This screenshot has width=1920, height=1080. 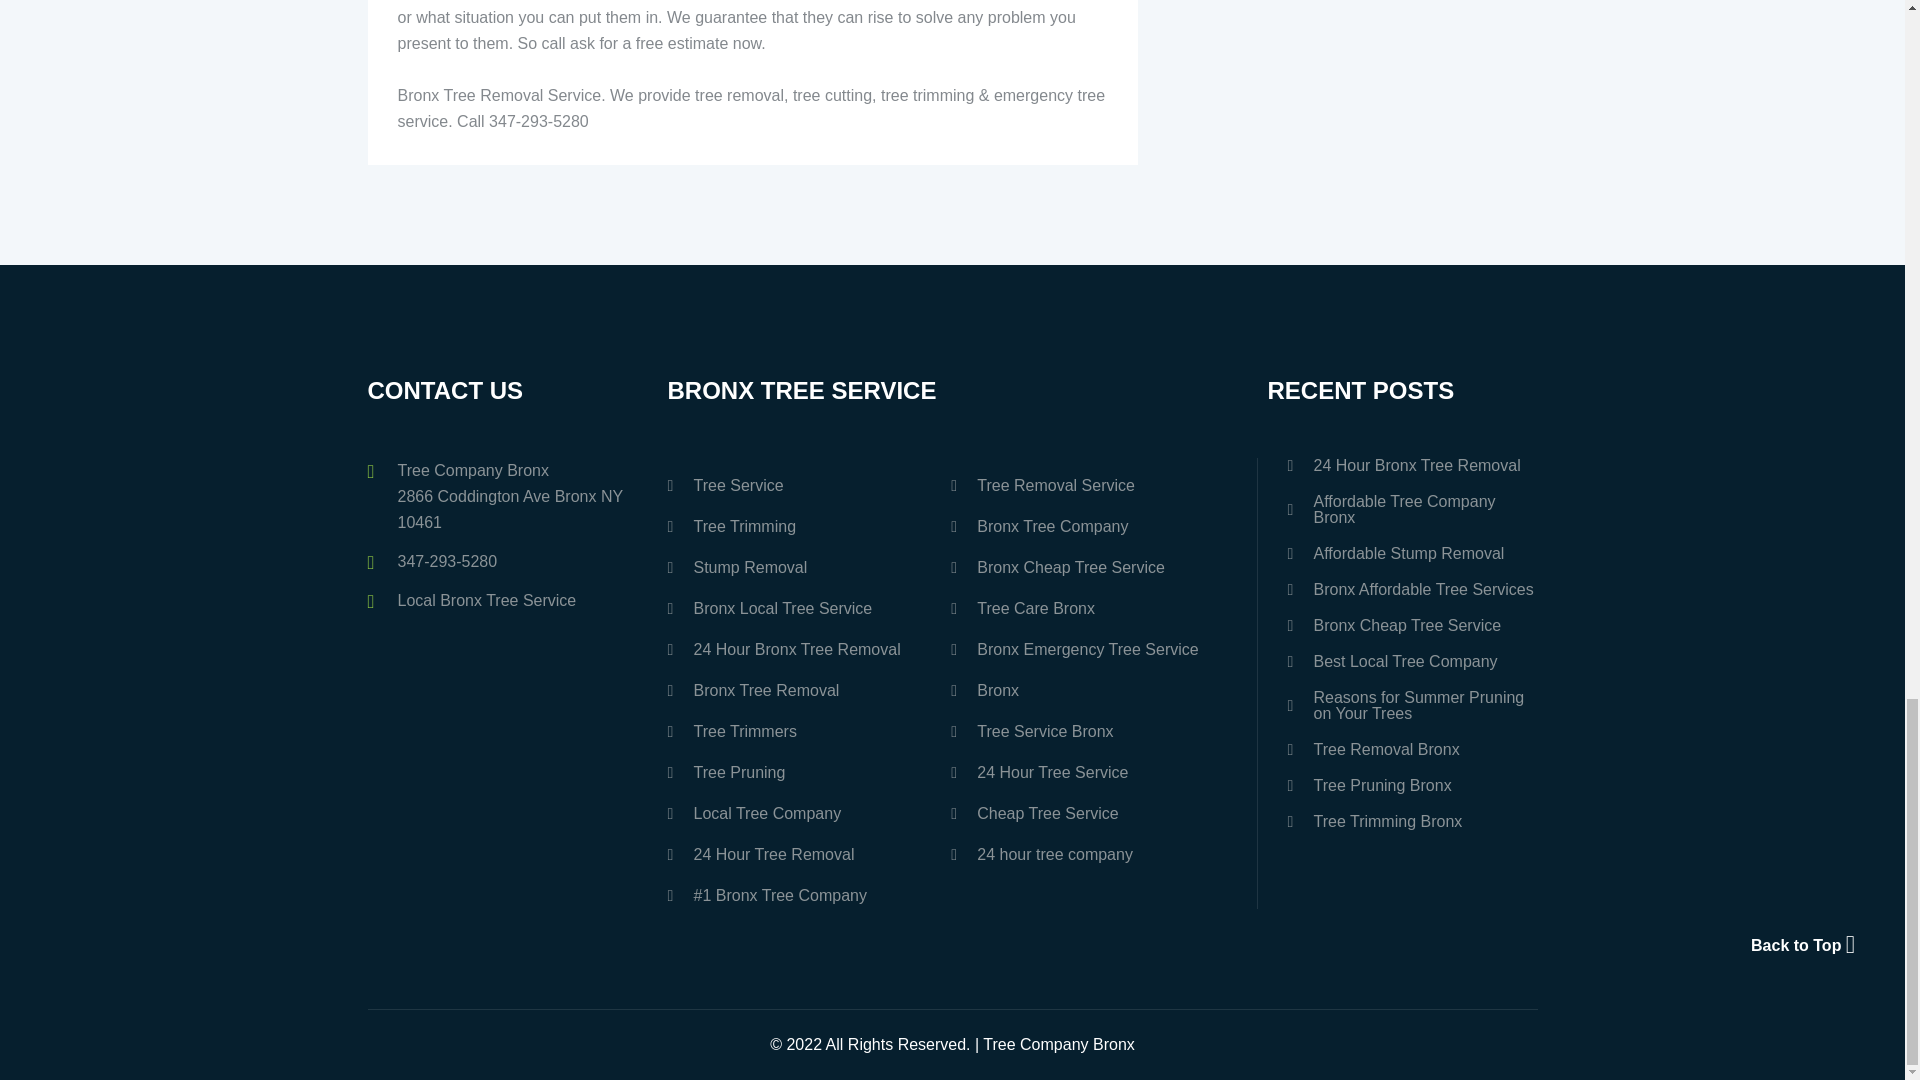 I want to click on Bronx Tree Company, so click(x=1087, y=526).